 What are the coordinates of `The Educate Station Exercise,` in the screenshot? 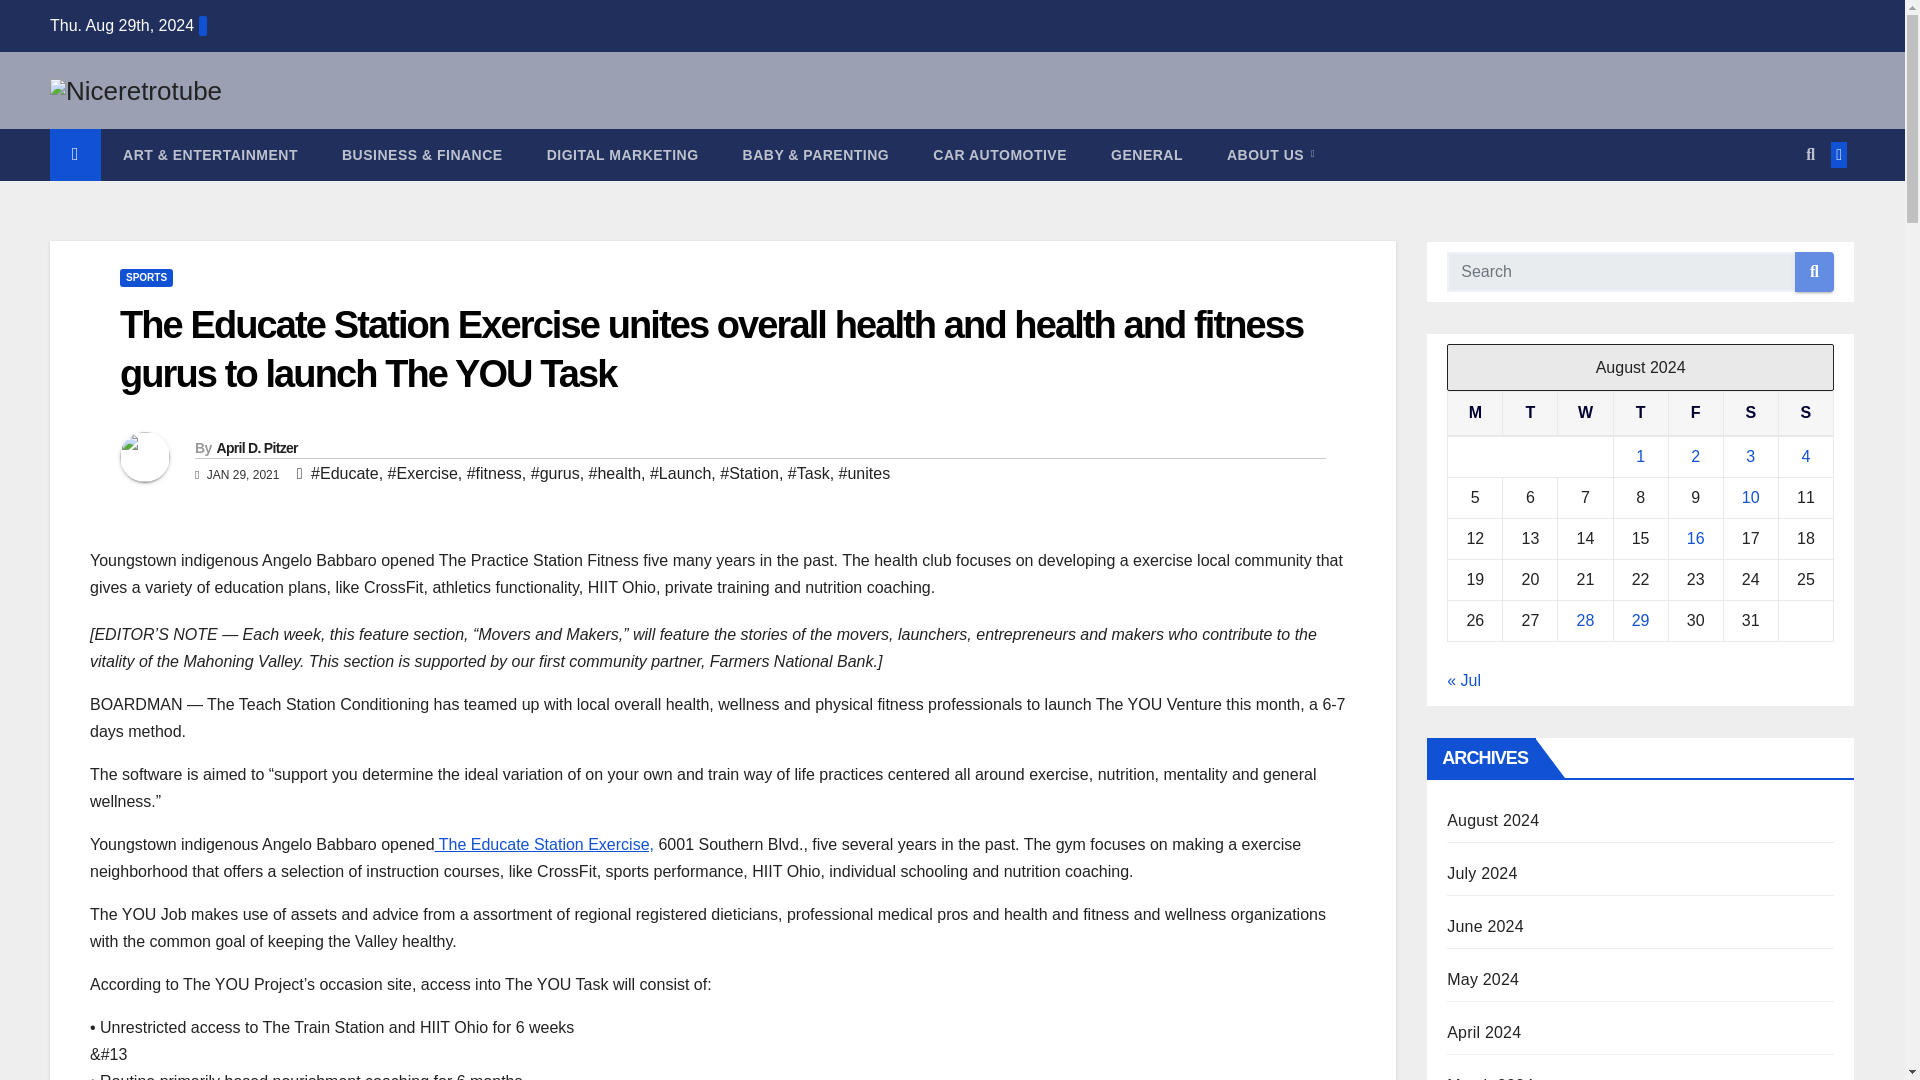 It's located at (544, 844).